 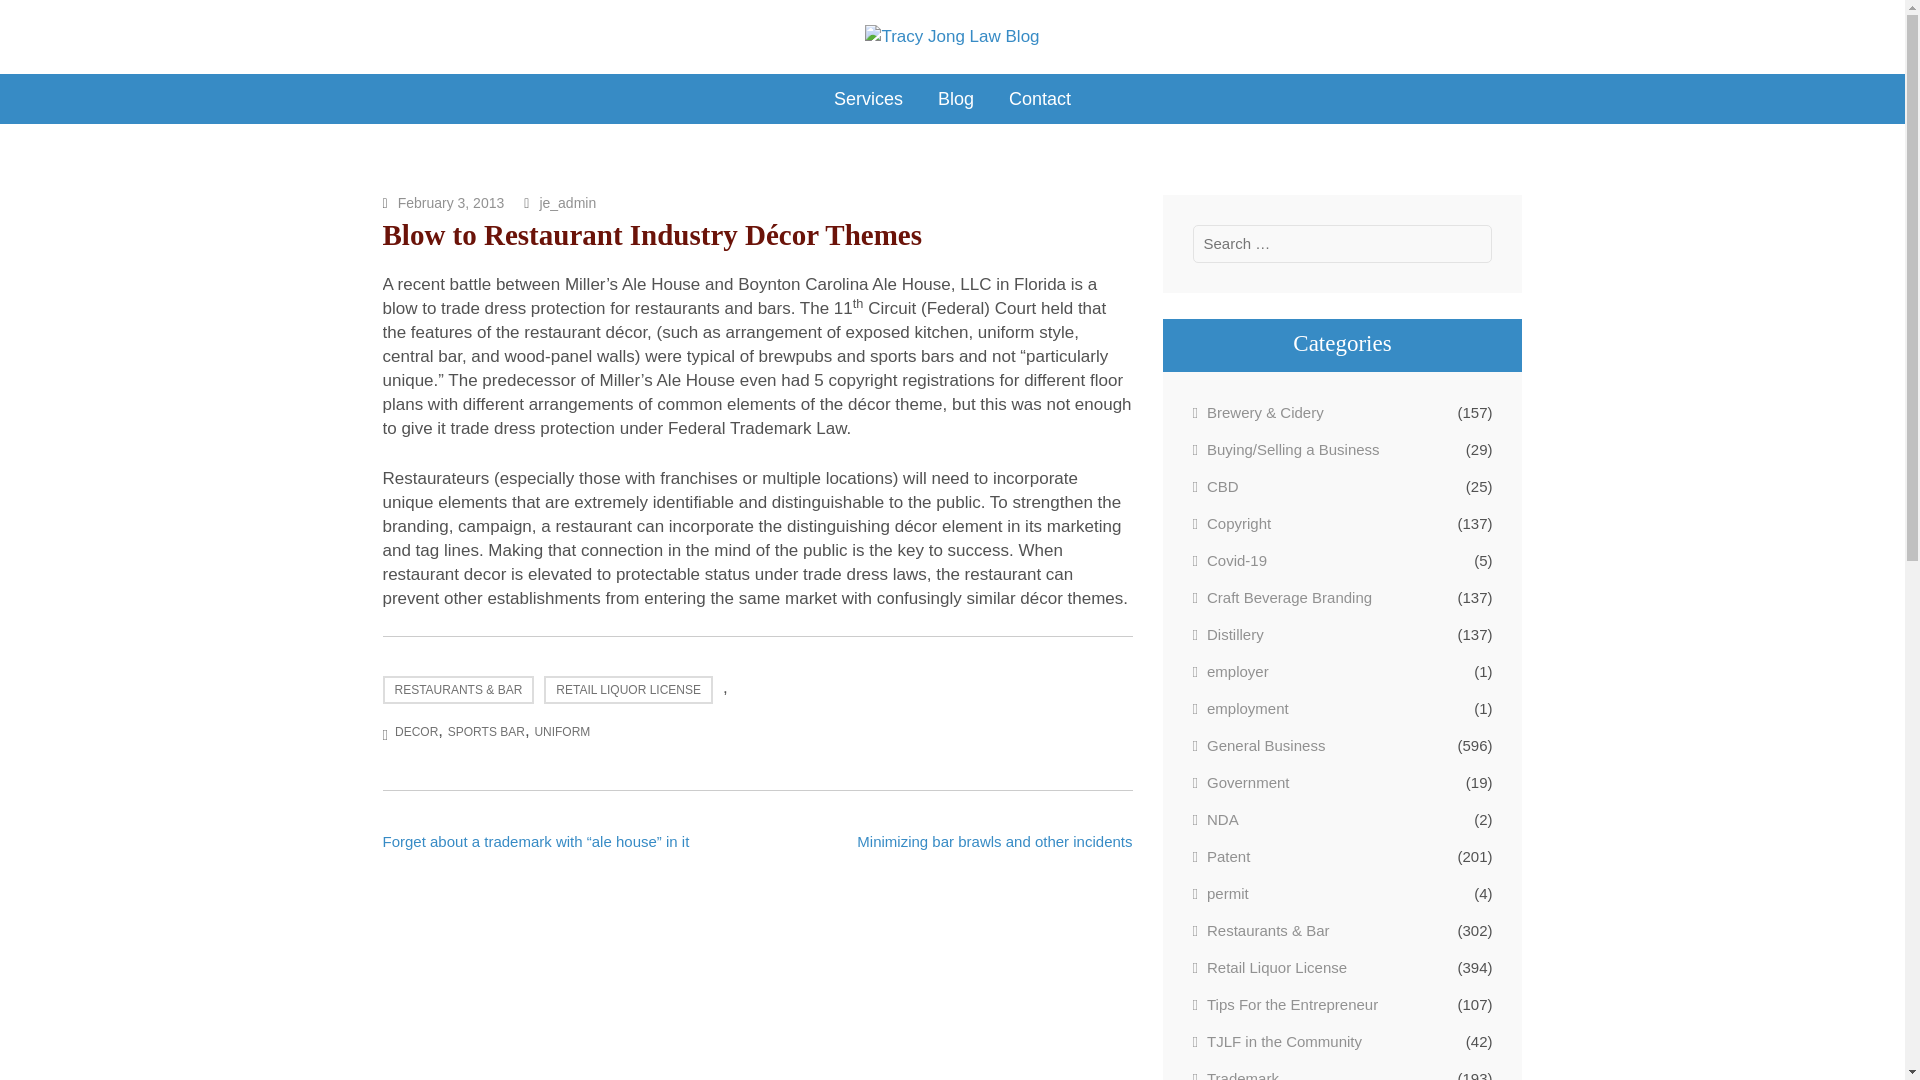 What do you see at coordinates (1258, 745) in the screenshot?
I see `General Business` at bounding box center [1258, 745].